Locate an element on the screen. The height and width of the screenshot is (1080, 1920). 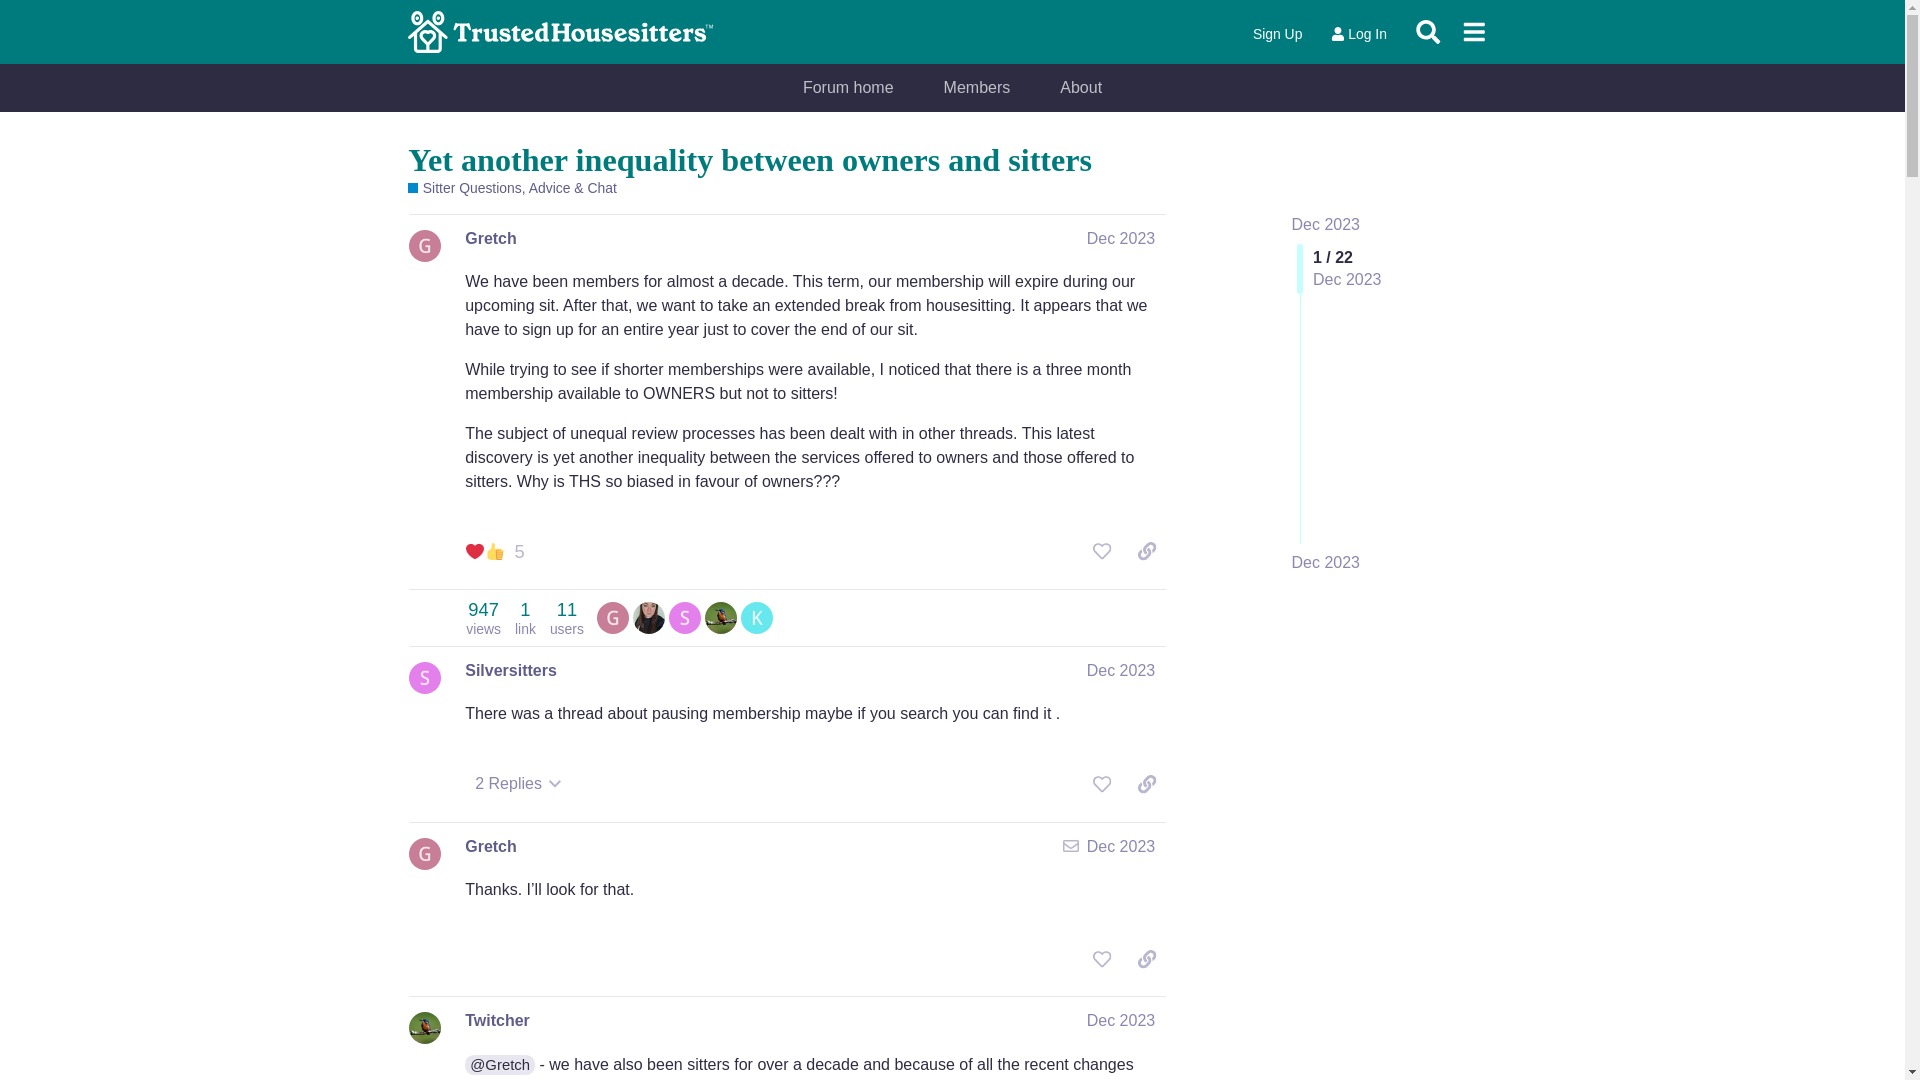
2 Replies is located at coordinates (1326, 562).